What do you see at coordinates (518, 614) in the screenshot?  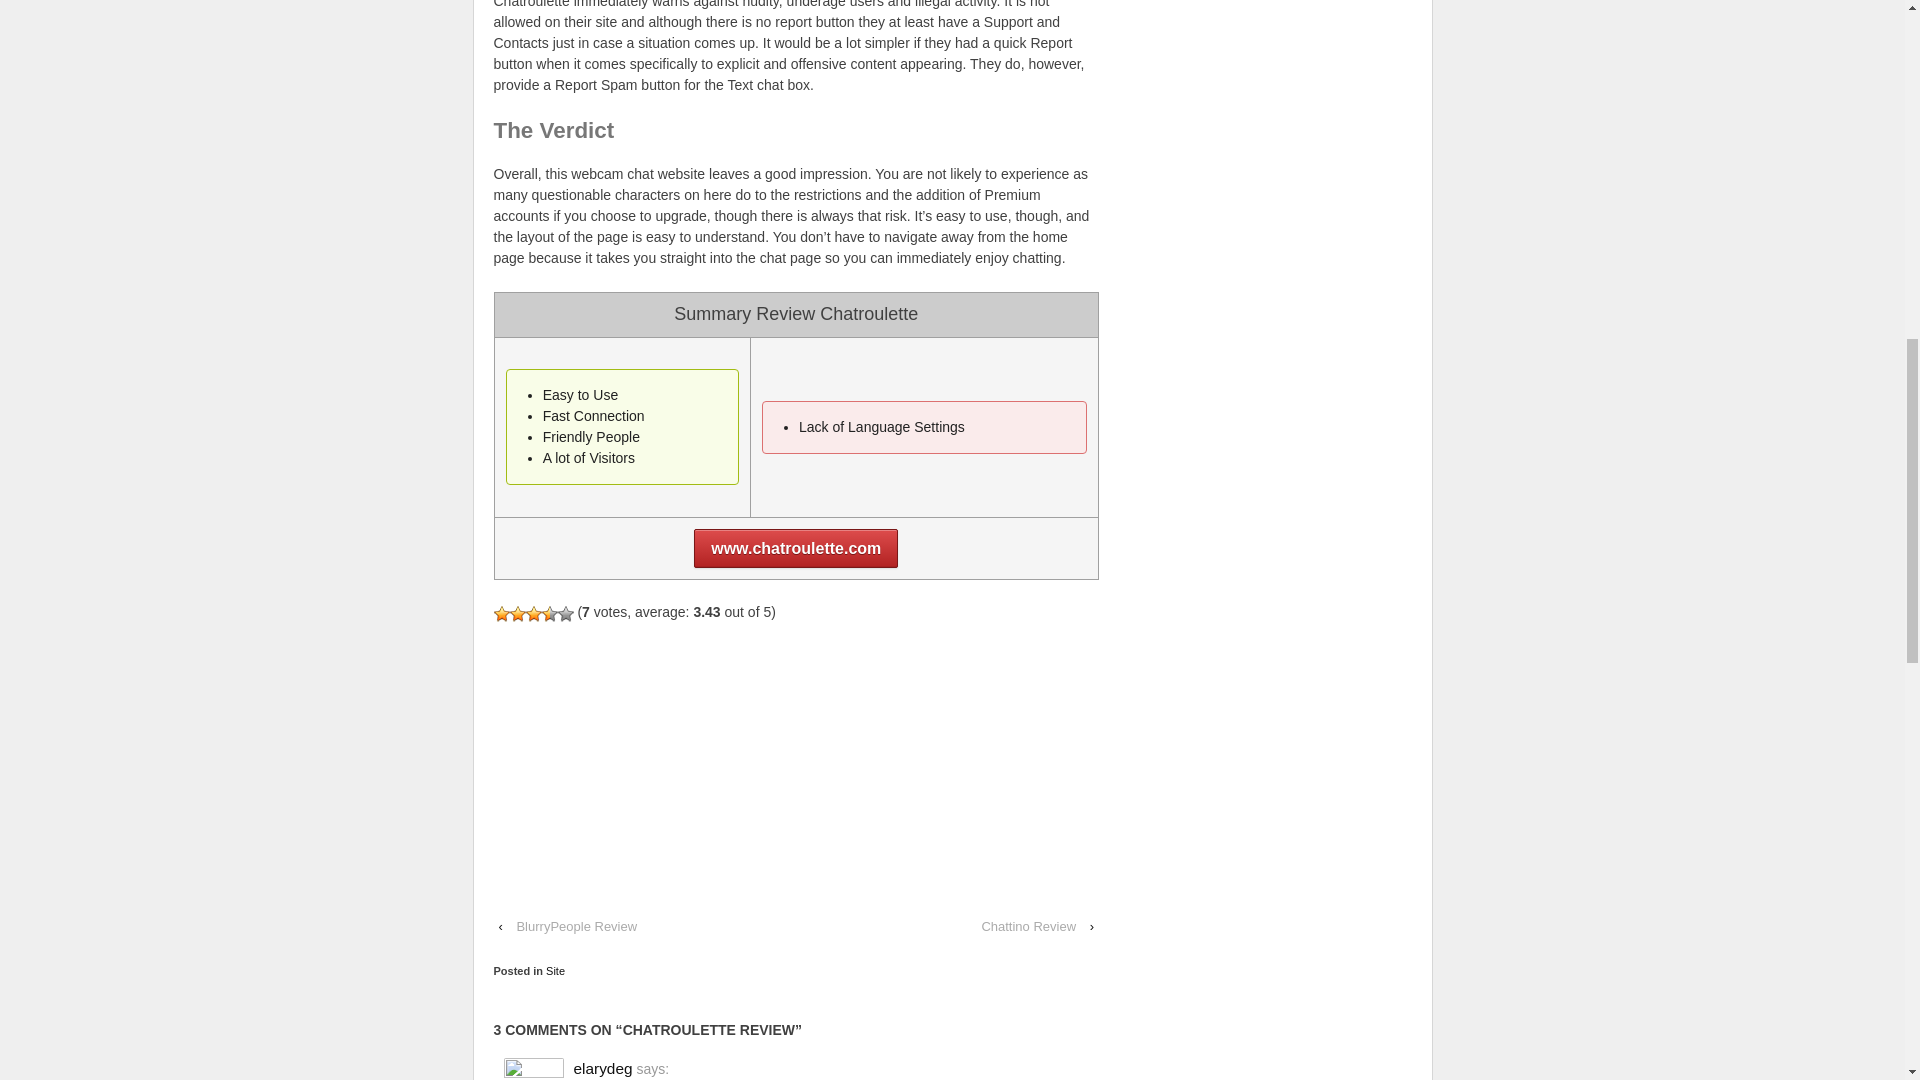 I see `2 Stars` at bounding box center [518, 614].